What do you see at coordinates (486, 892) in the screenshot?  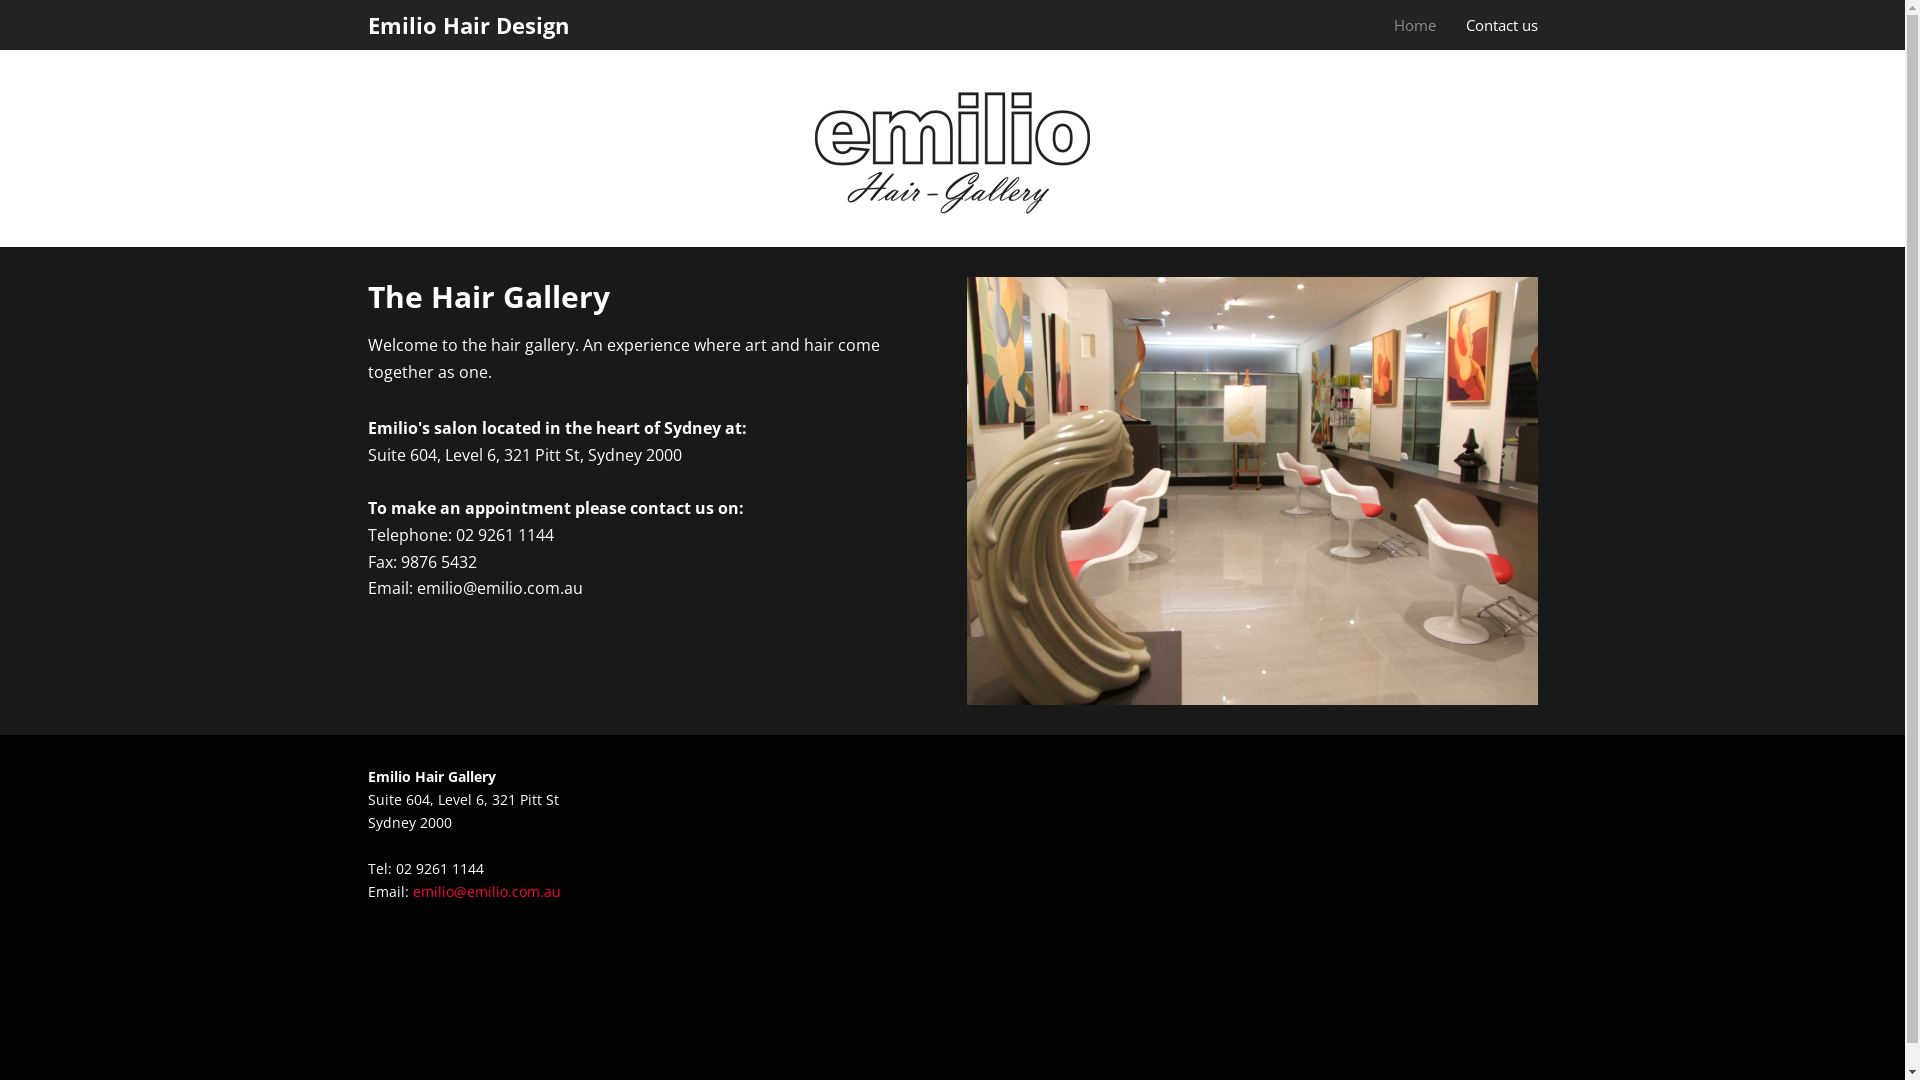 I see `emilio@emilio.com.au` at bounding box center [486, 892].